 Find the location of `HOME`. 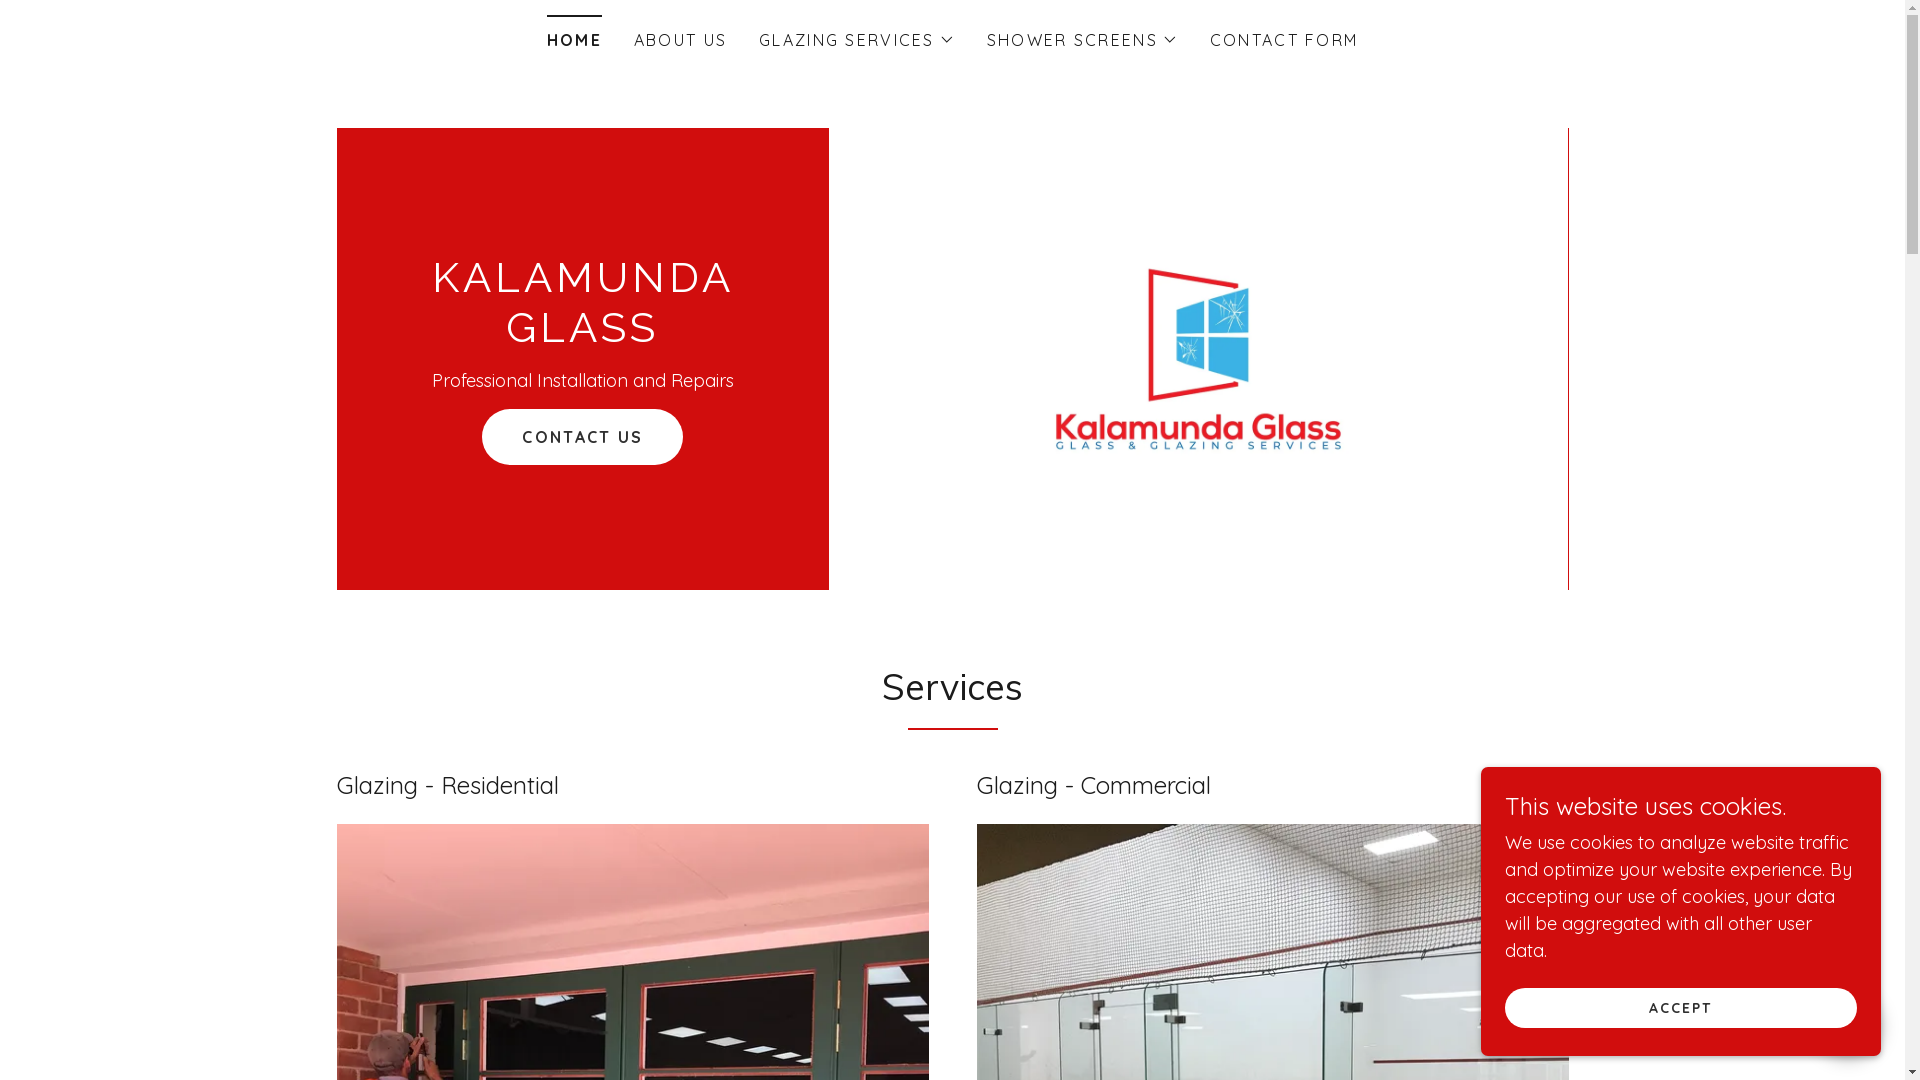

HOME is located at coordinates (574, 34).